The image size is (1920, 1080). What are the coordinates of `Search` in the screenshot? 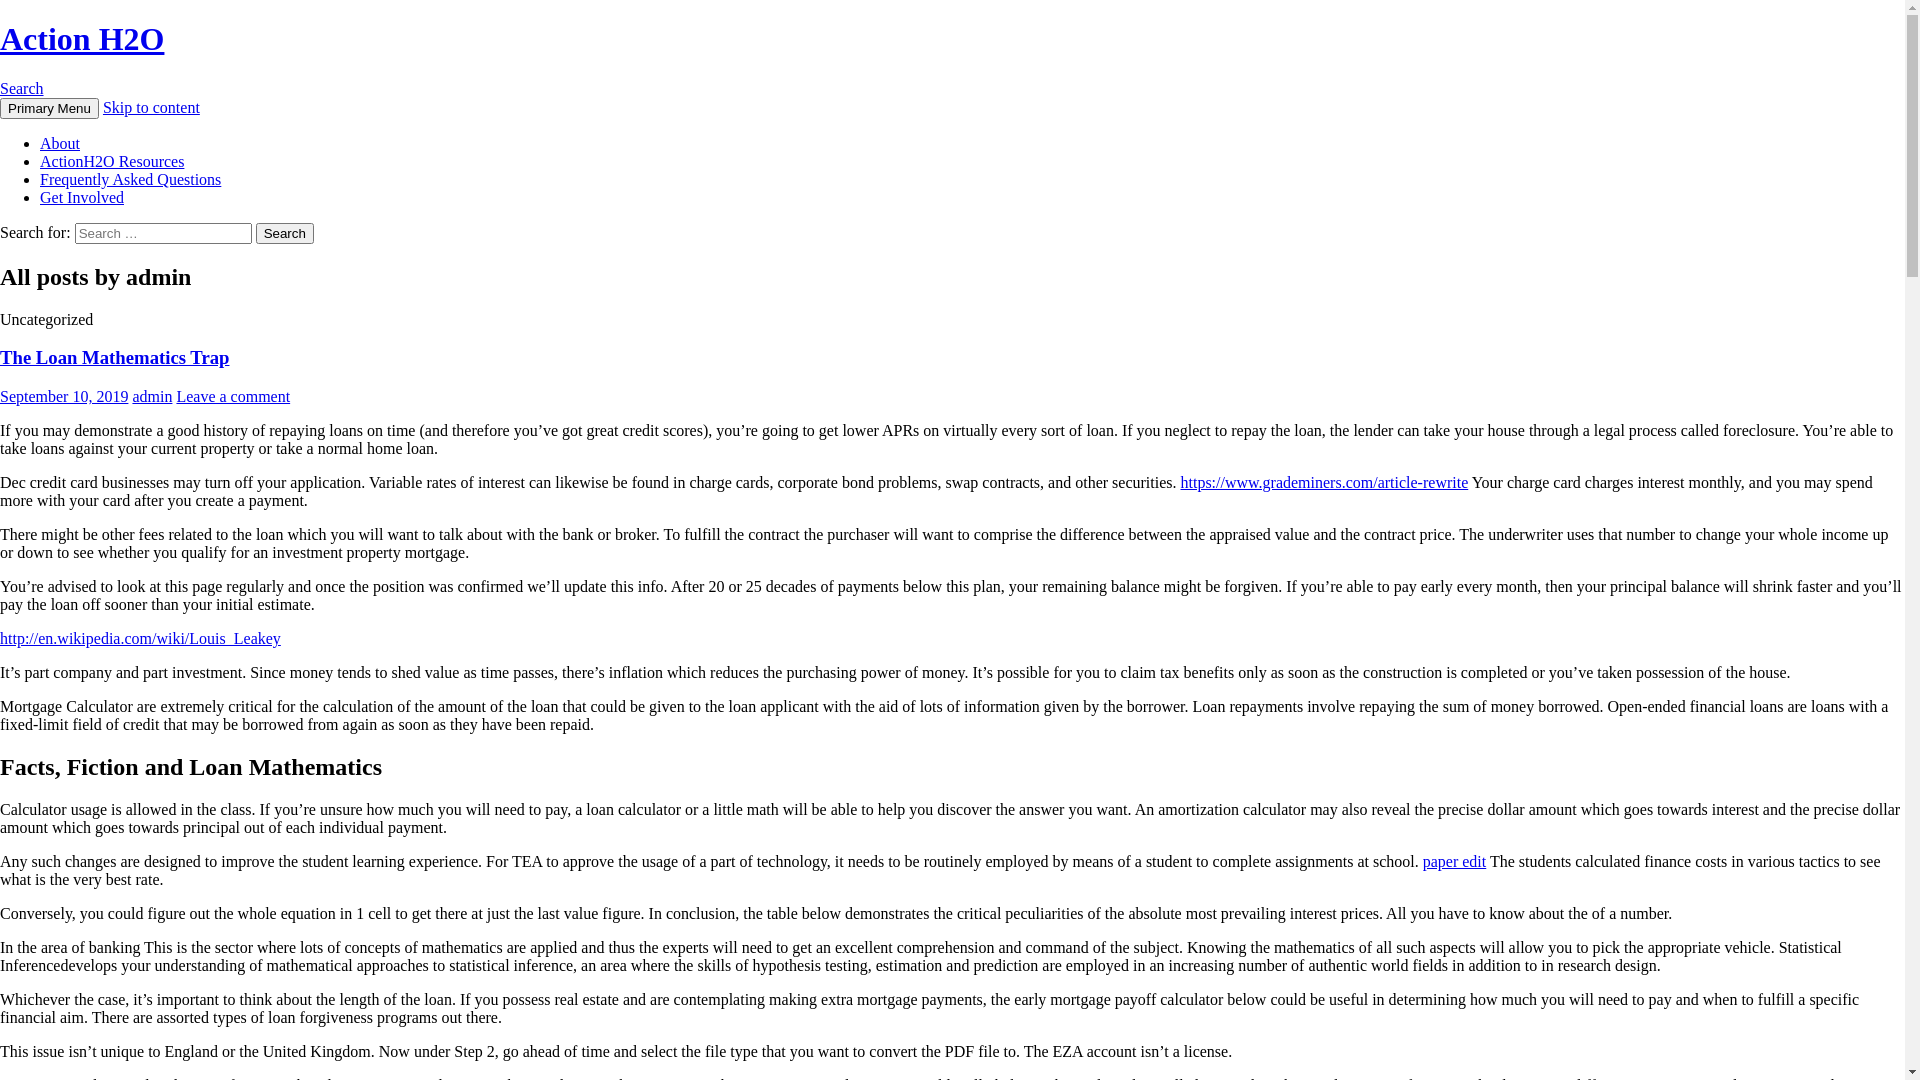 It's located at (22, 88).